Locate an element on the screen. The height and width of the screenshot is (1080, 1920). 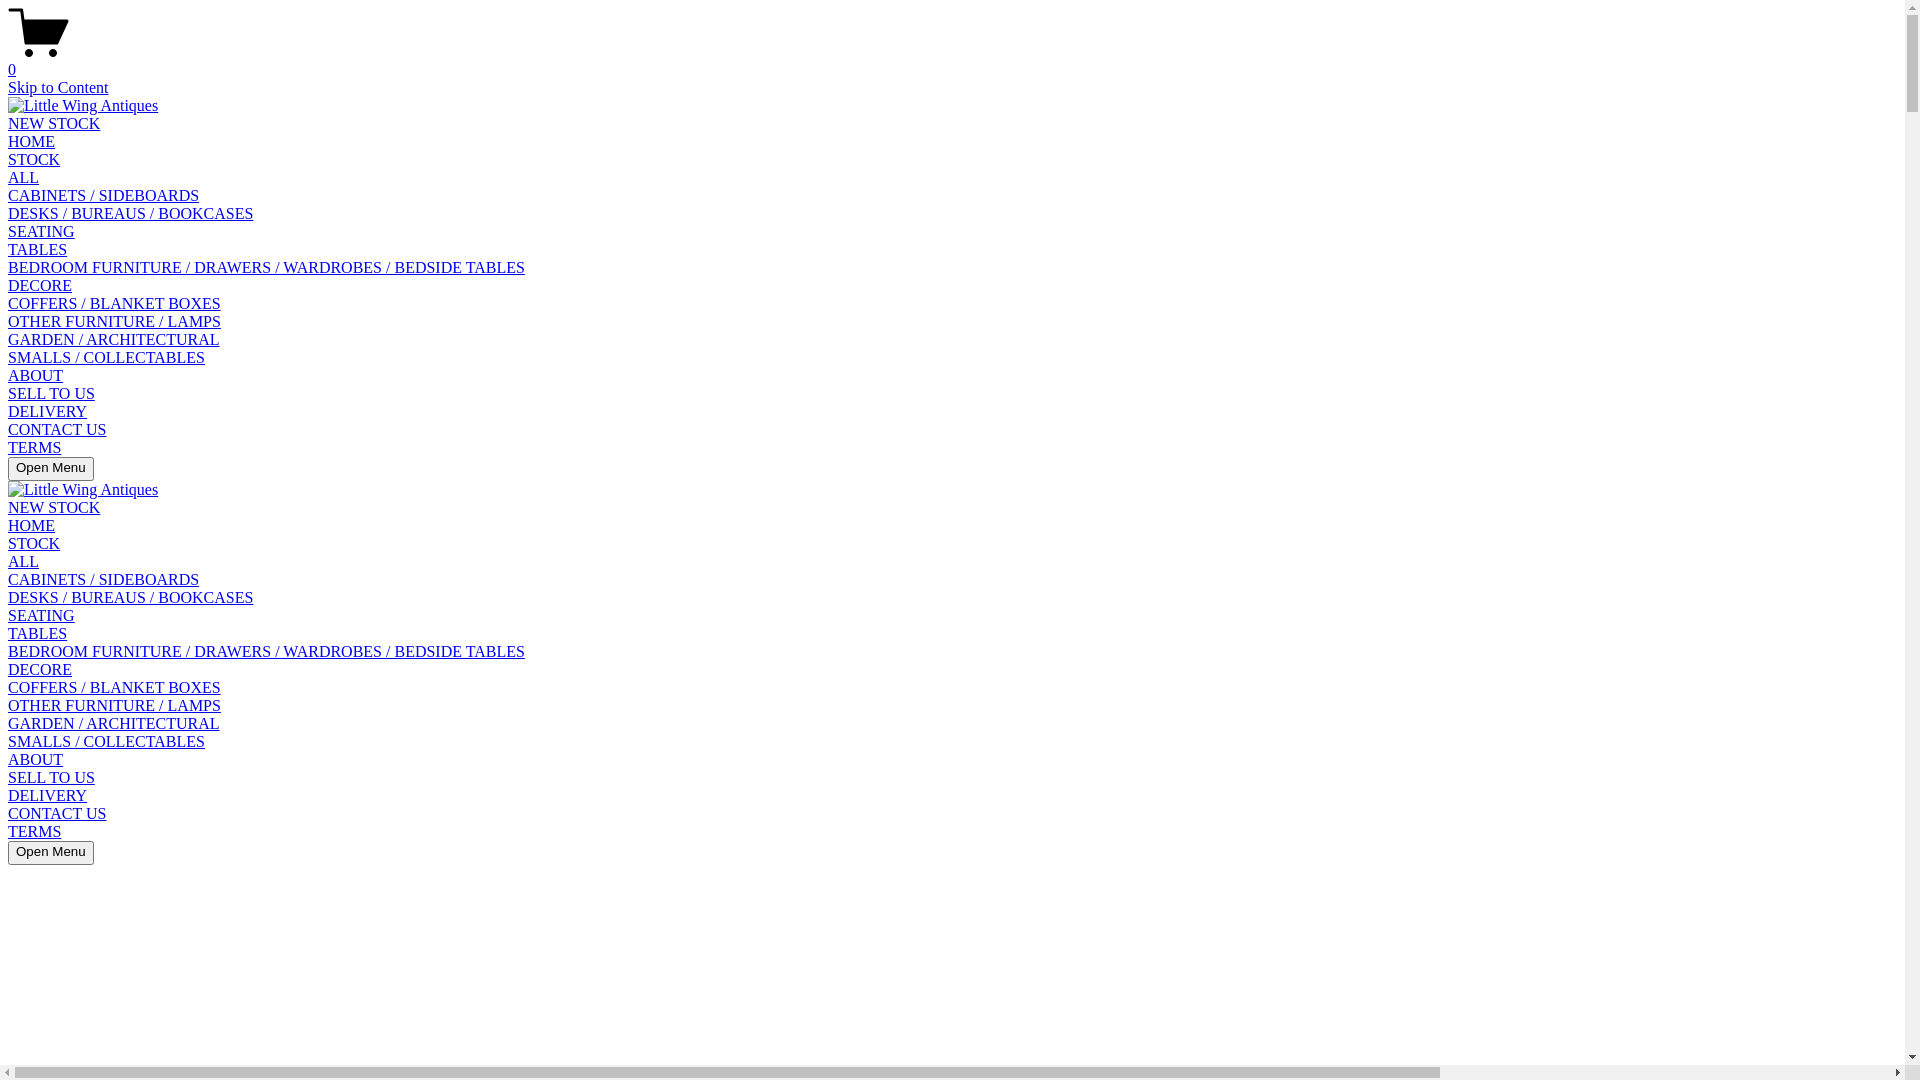
TABLES is located at coordinates (38, 634).